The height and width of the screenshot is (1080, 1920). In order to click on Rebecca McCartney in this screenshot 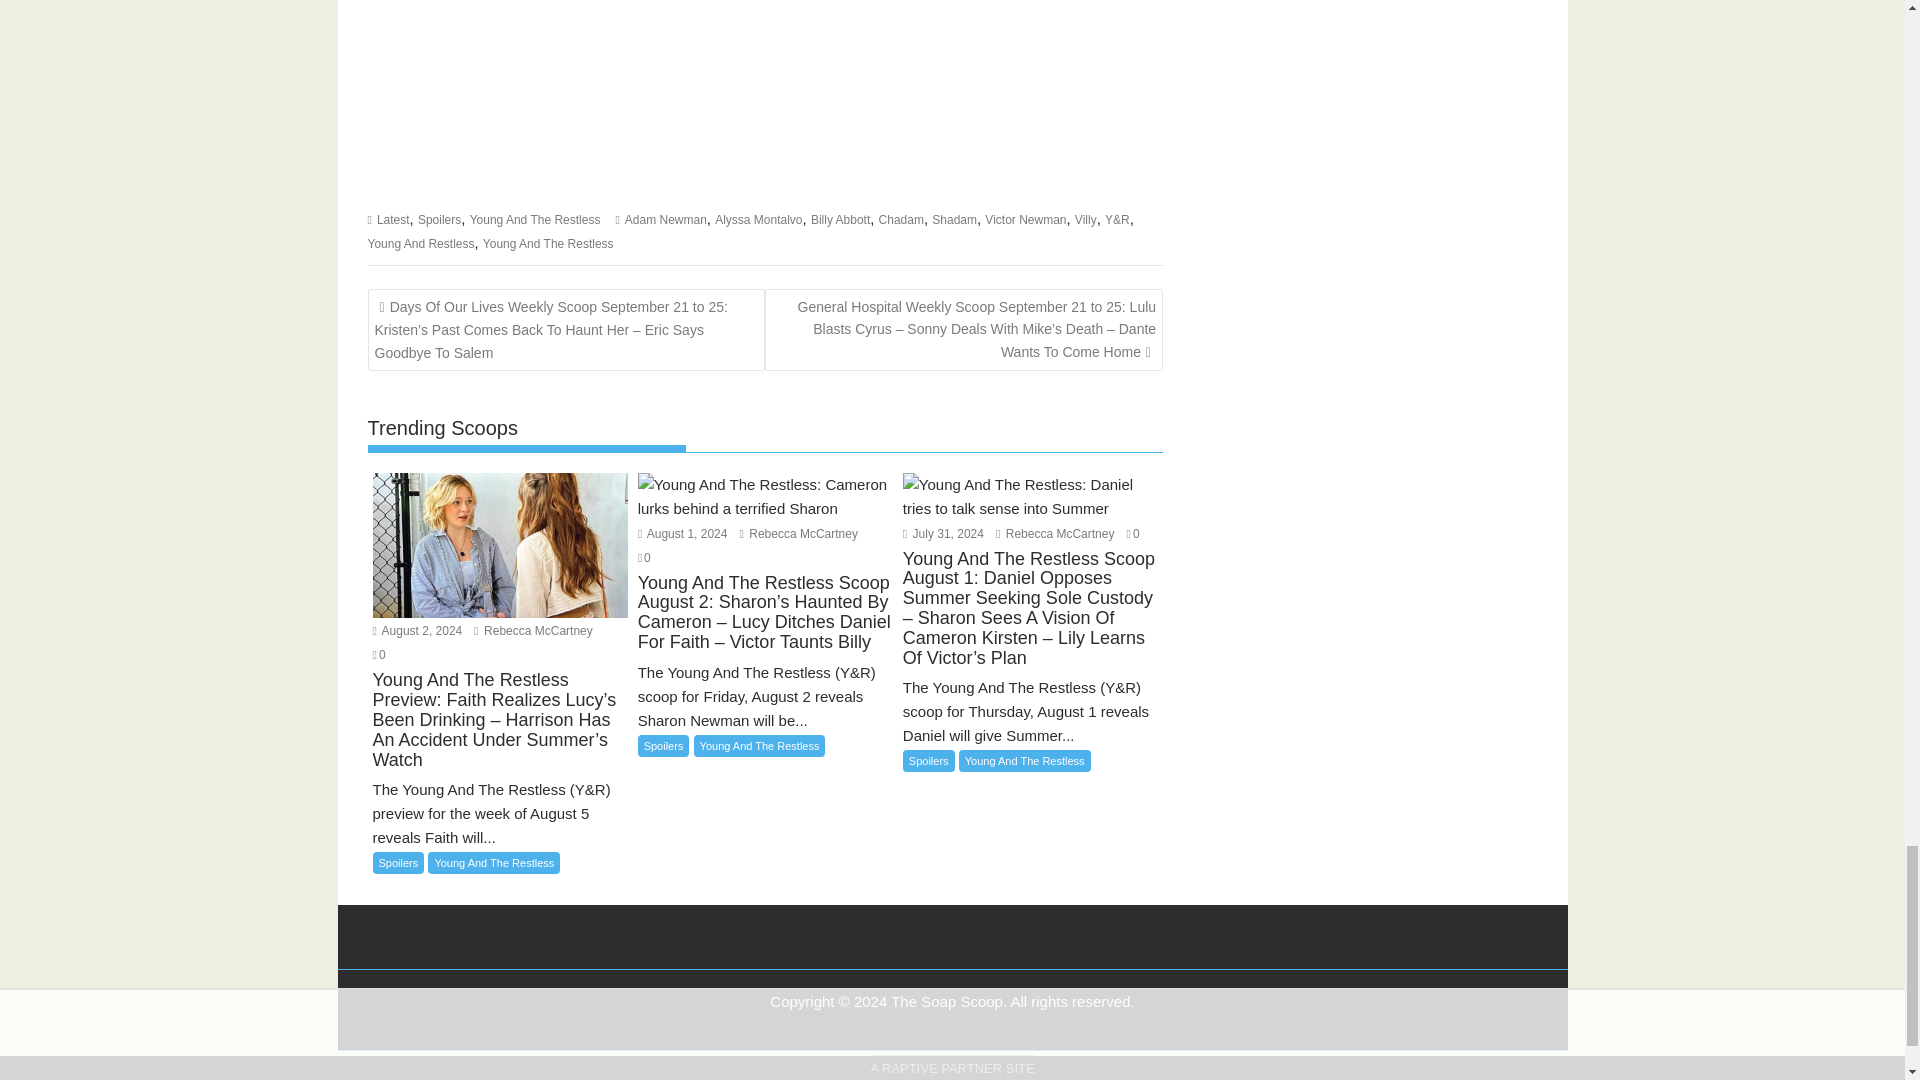, I will do `click(1054, 534)`.